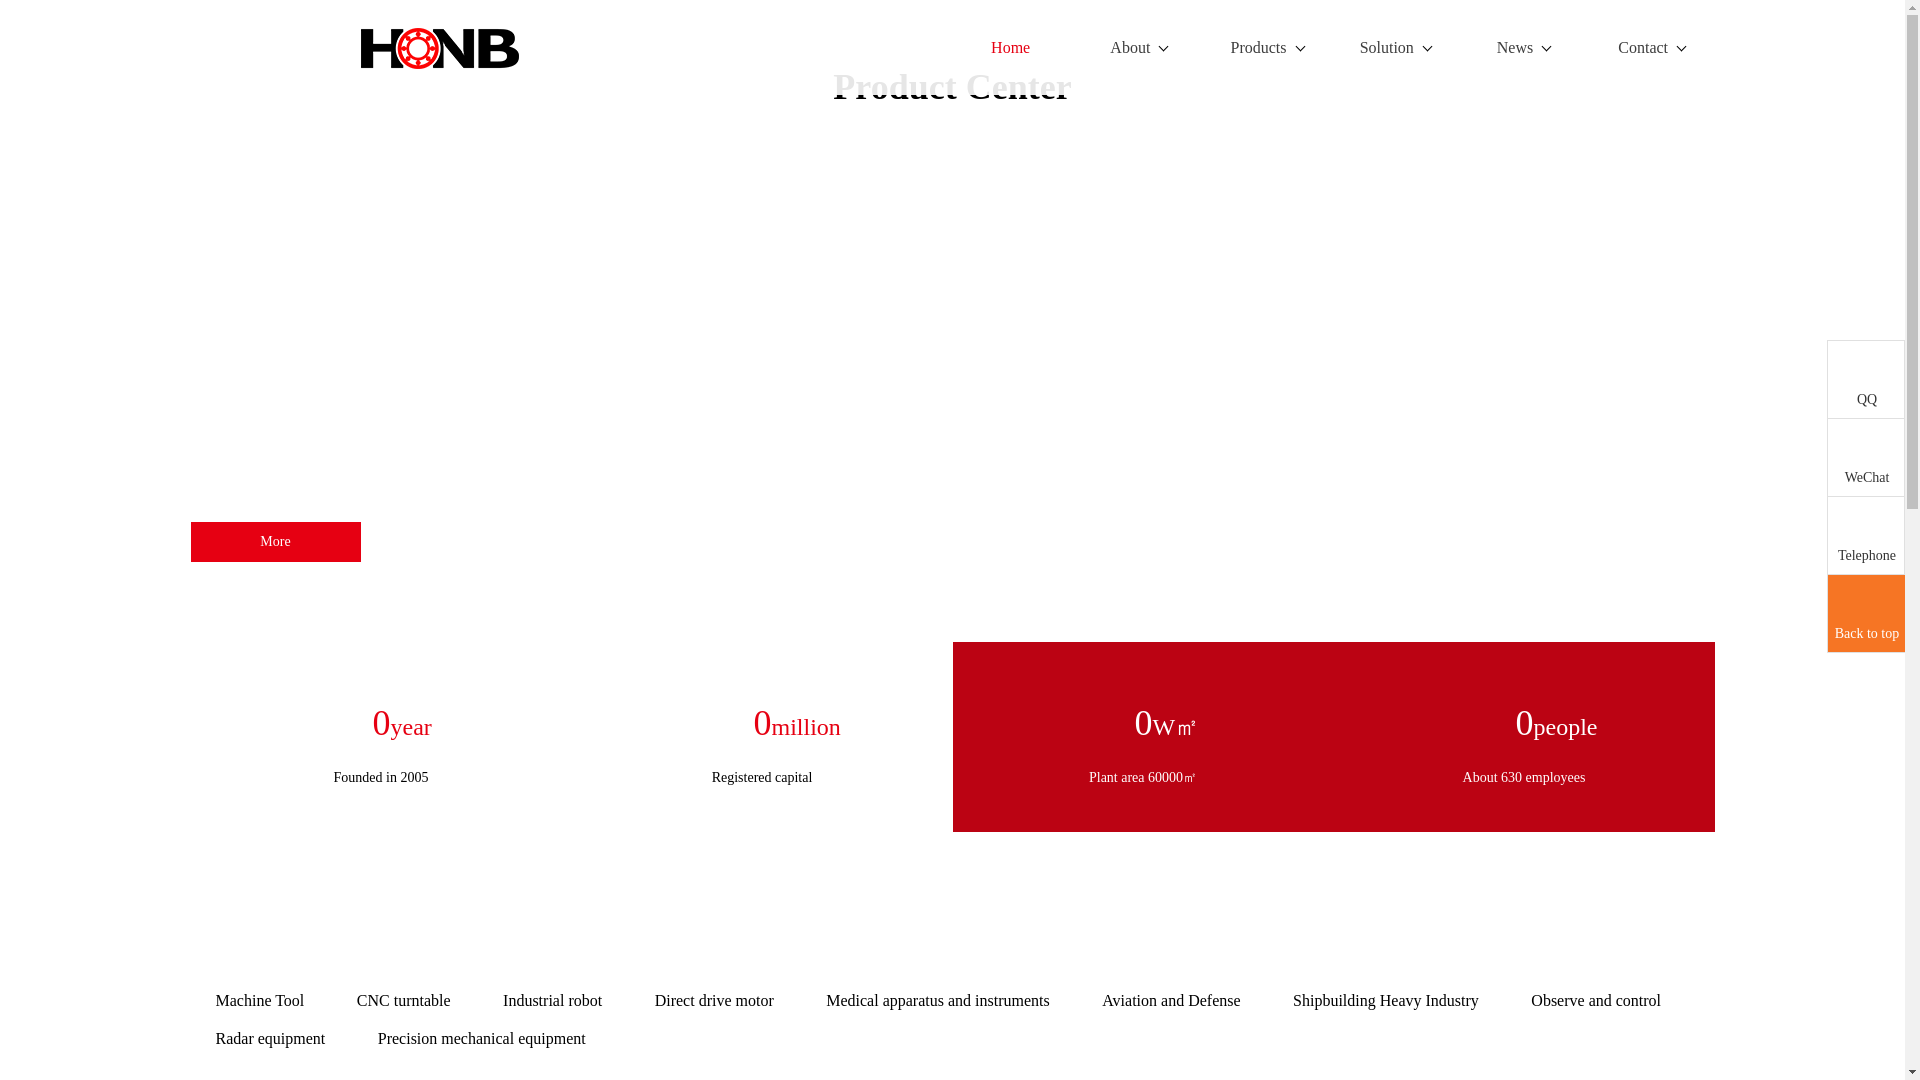 The width and height of the screenshot is (1920, 1080). Describe the element at coordinates (1138, 48) in the screenshot. I see `About` at that location.